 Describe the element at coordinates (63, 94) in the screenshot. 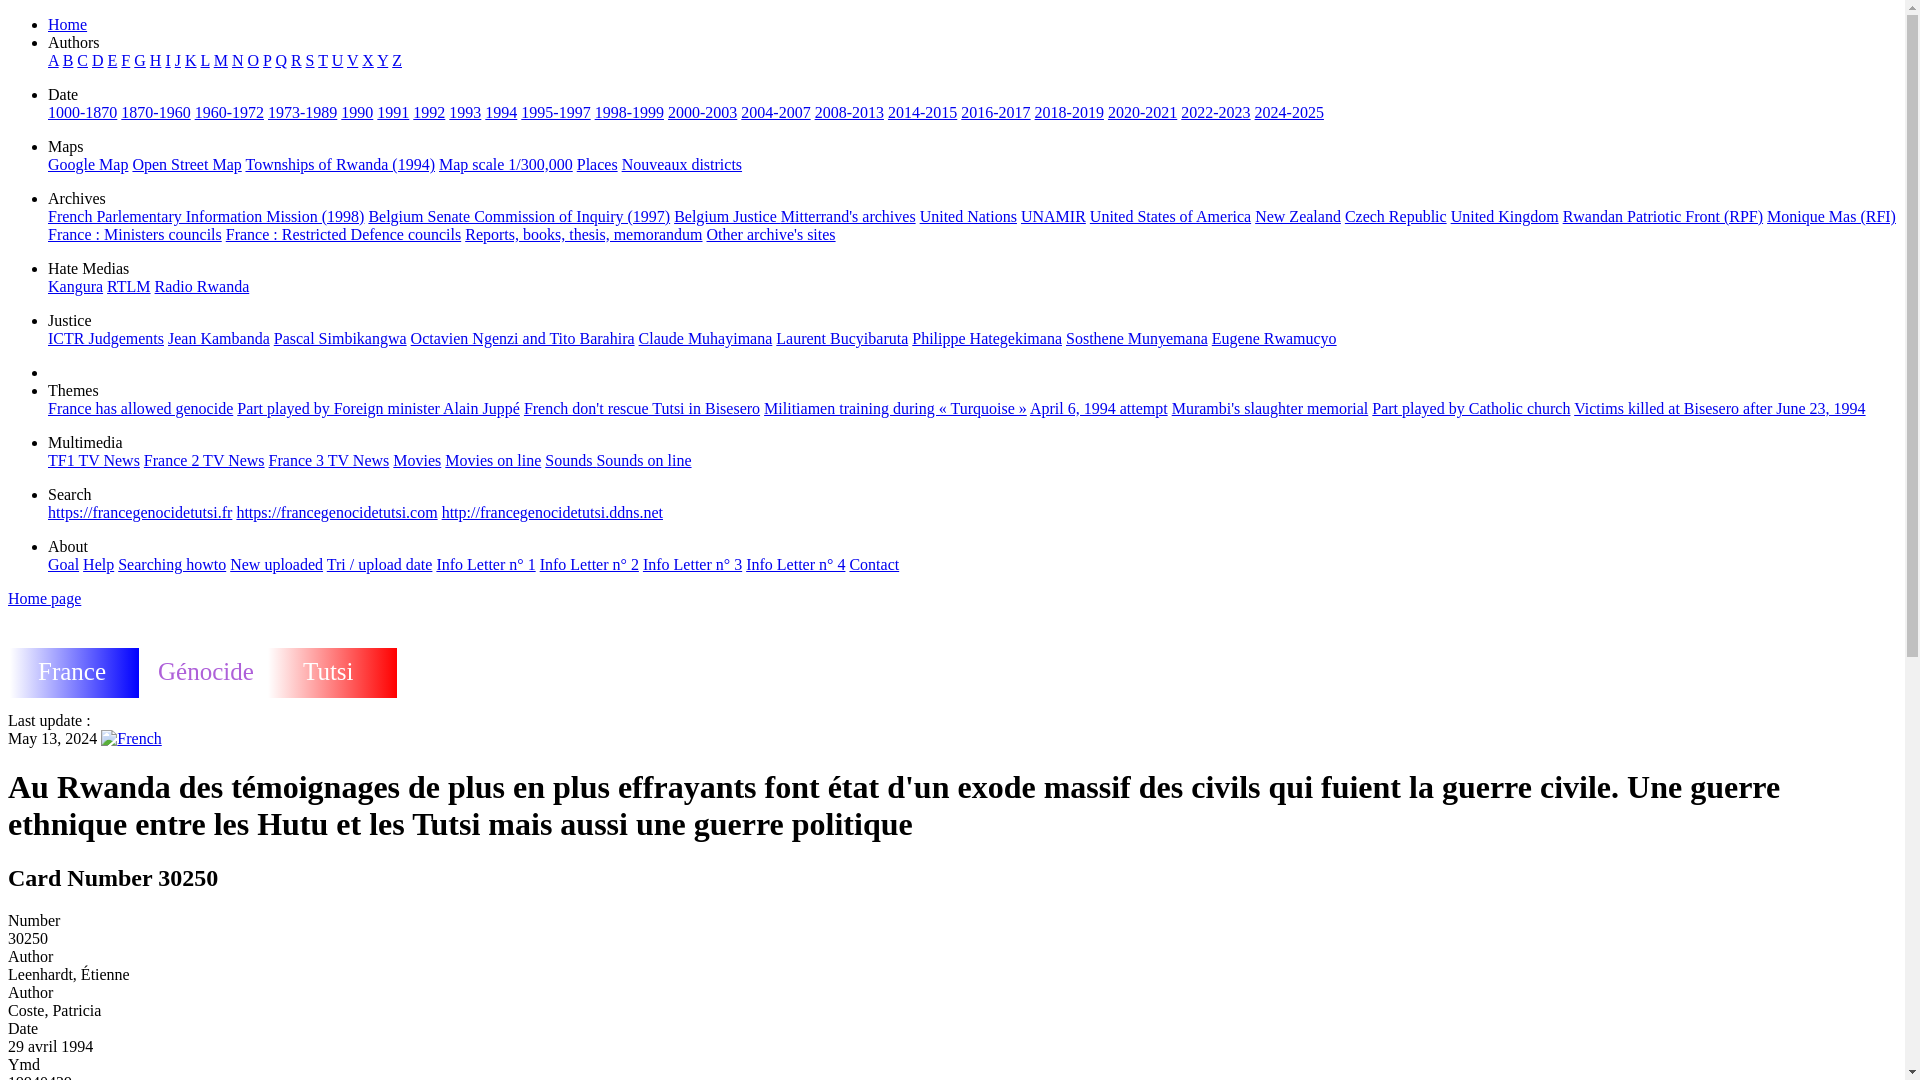

I see `Date` at that location.